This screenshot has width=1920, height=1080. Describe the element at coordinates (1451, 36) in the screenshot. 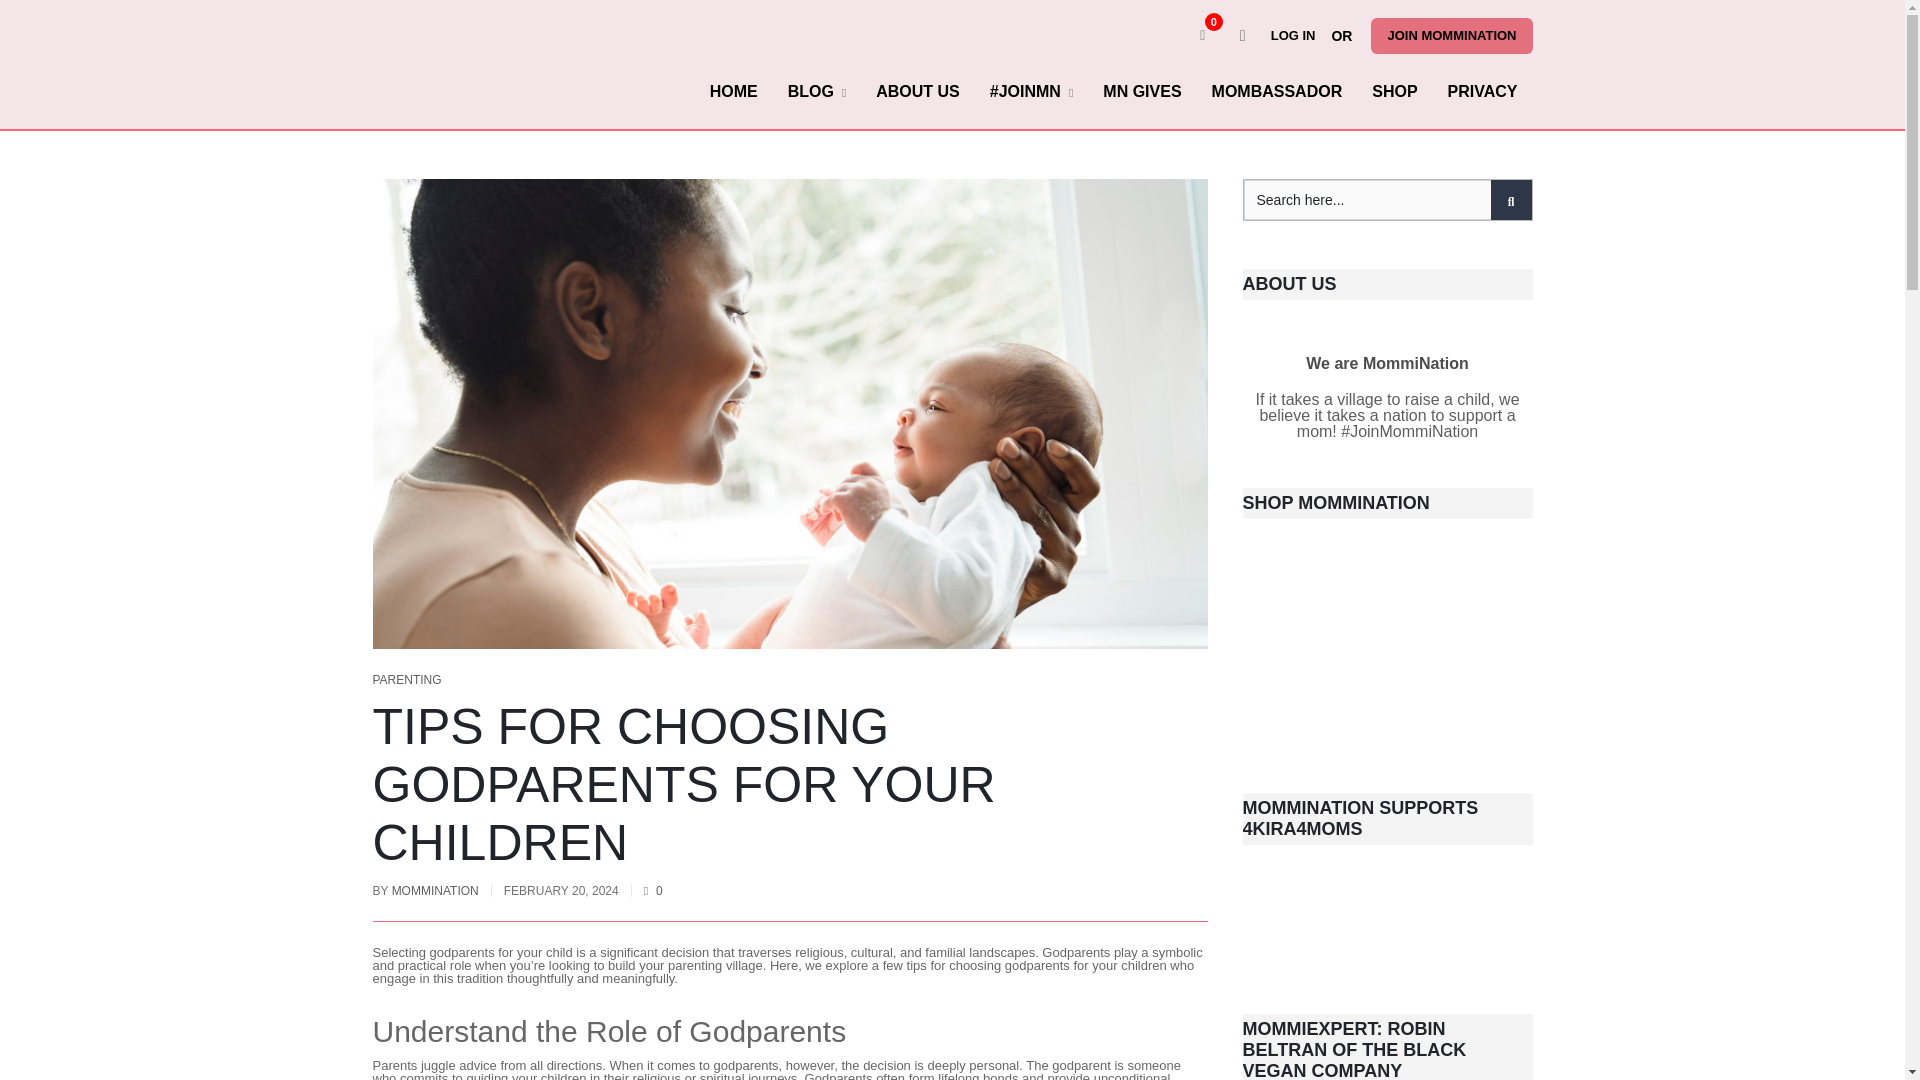

I see `JOIN MOMMINATION` at that location.